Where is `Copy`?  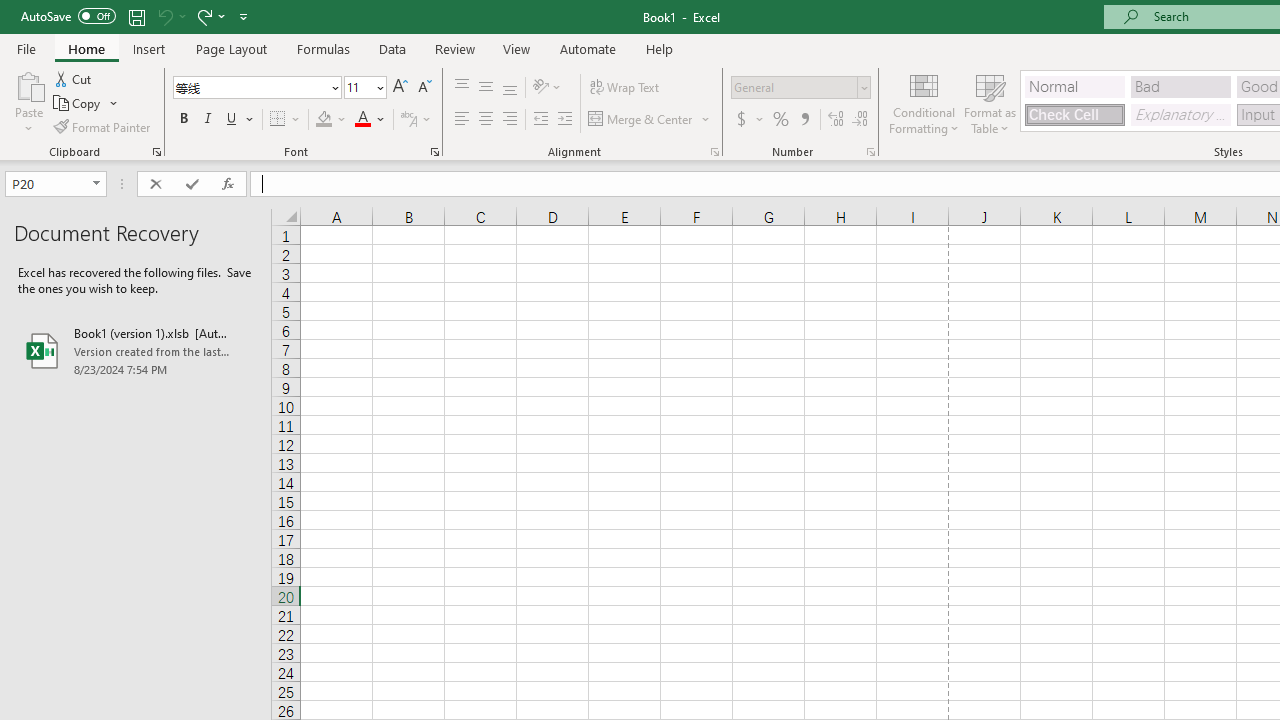 Copy is located at coordinates (86, 104).